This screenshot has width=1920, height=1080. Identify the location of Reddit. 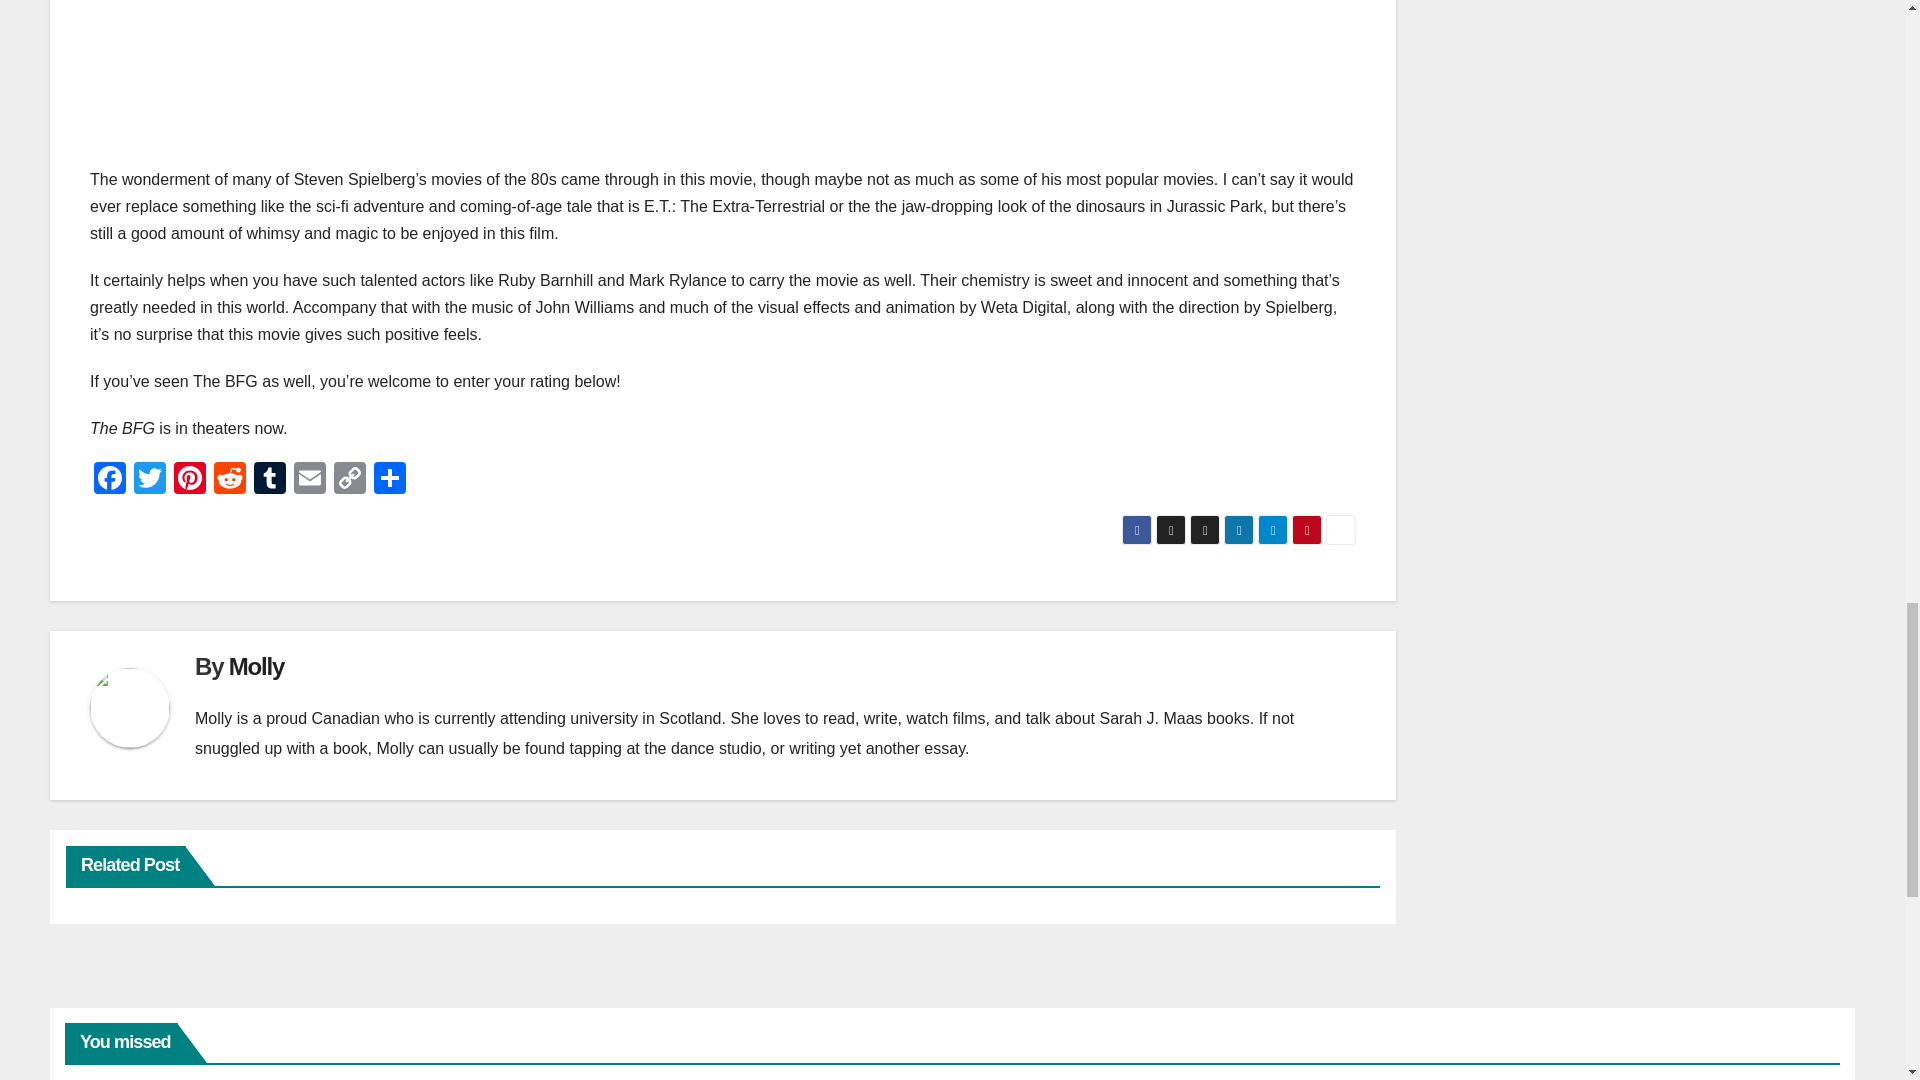
(229, 480).